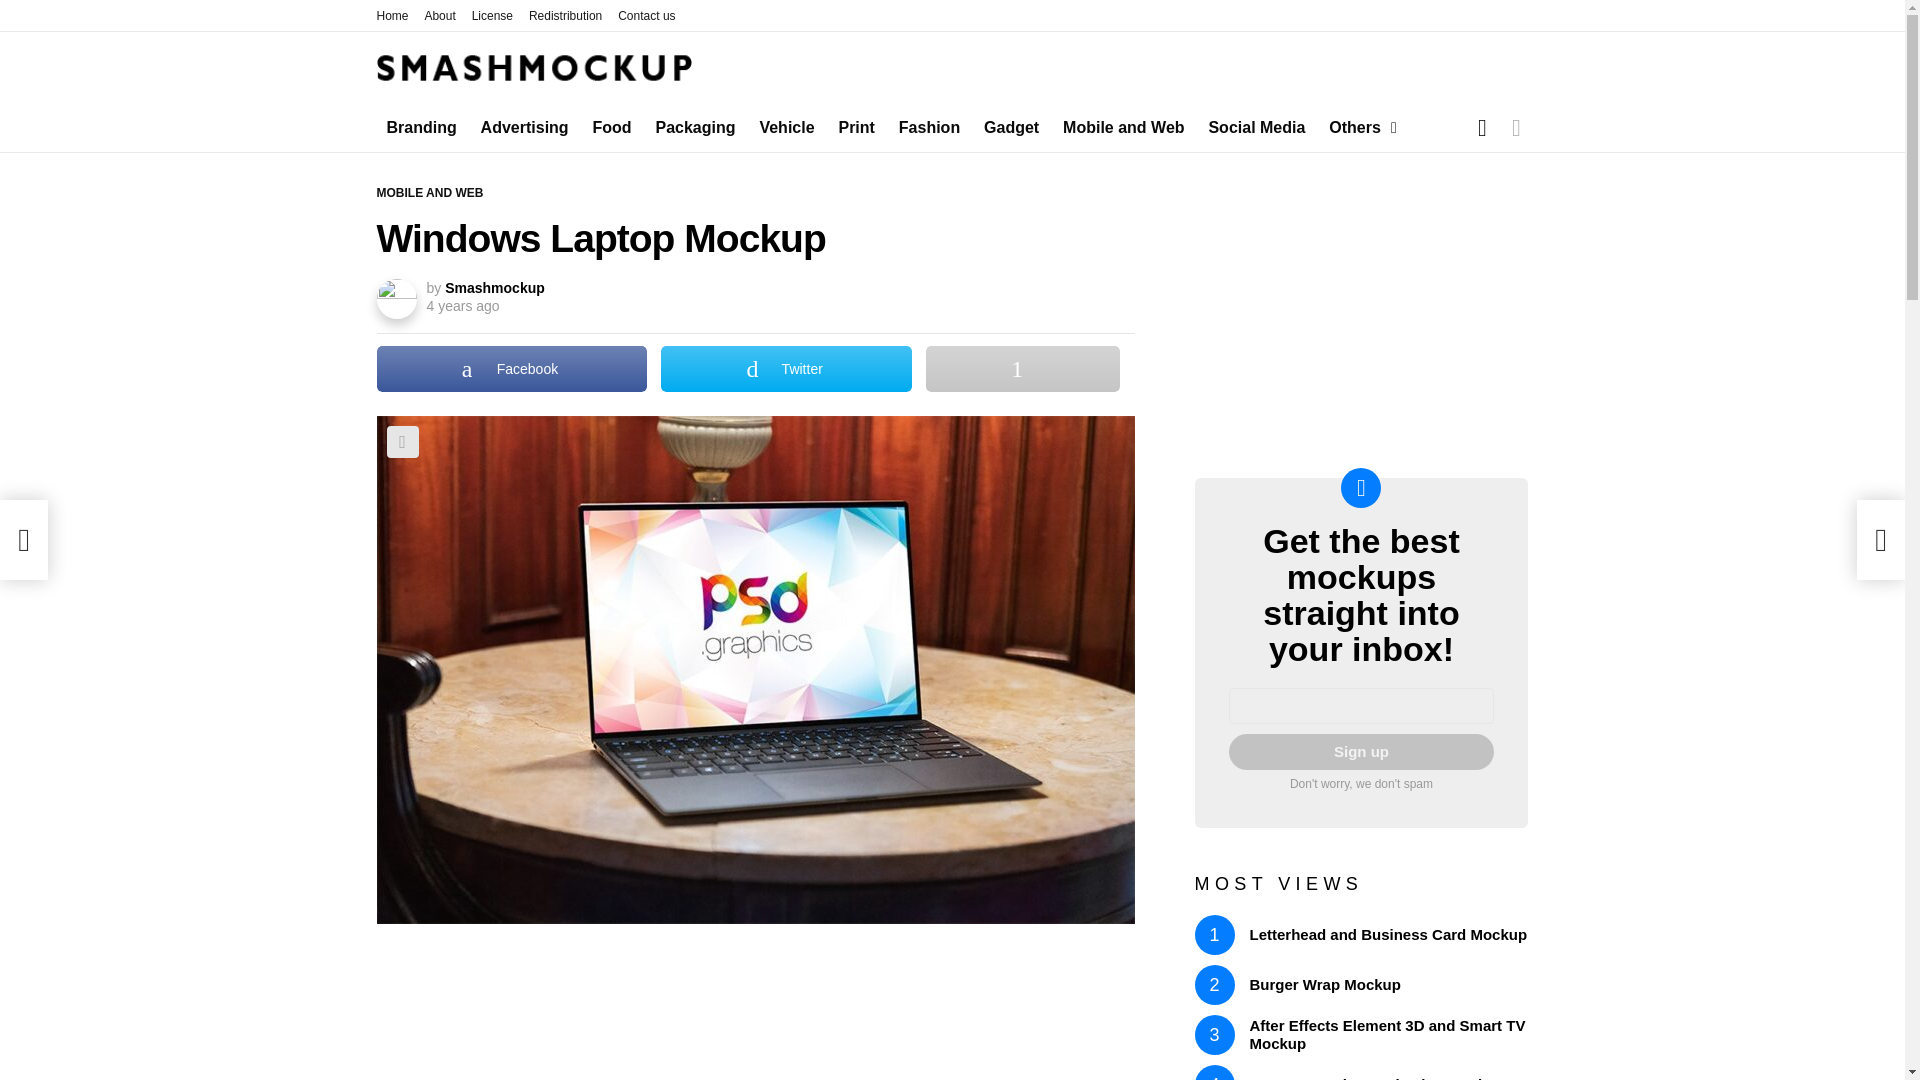  What do you see at coordinates (1360, 752) in the screenshot?
I see `Sign up` at bounding box center [1360, 752].